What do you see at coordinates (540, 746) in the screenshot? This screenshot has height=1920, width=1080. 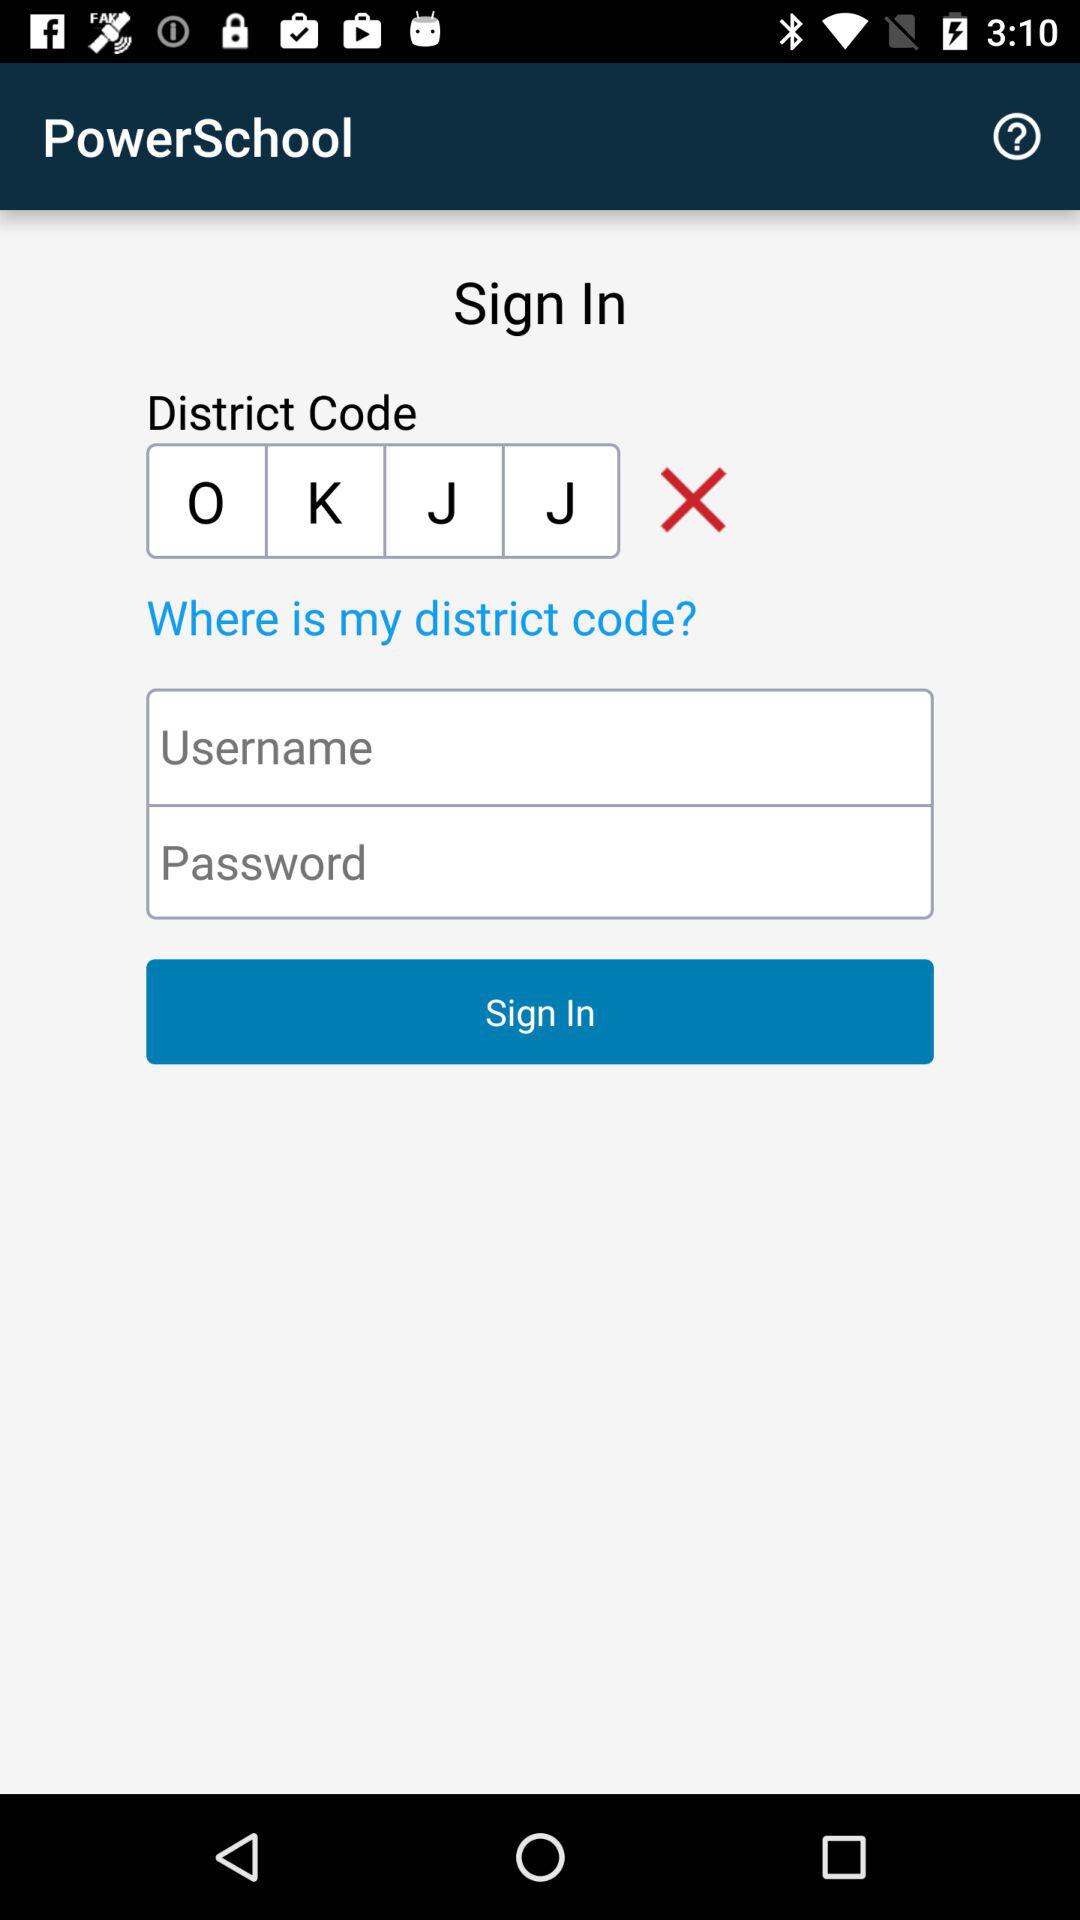 I see `click icon below the where is my icon` at bounding box center [540, 746].